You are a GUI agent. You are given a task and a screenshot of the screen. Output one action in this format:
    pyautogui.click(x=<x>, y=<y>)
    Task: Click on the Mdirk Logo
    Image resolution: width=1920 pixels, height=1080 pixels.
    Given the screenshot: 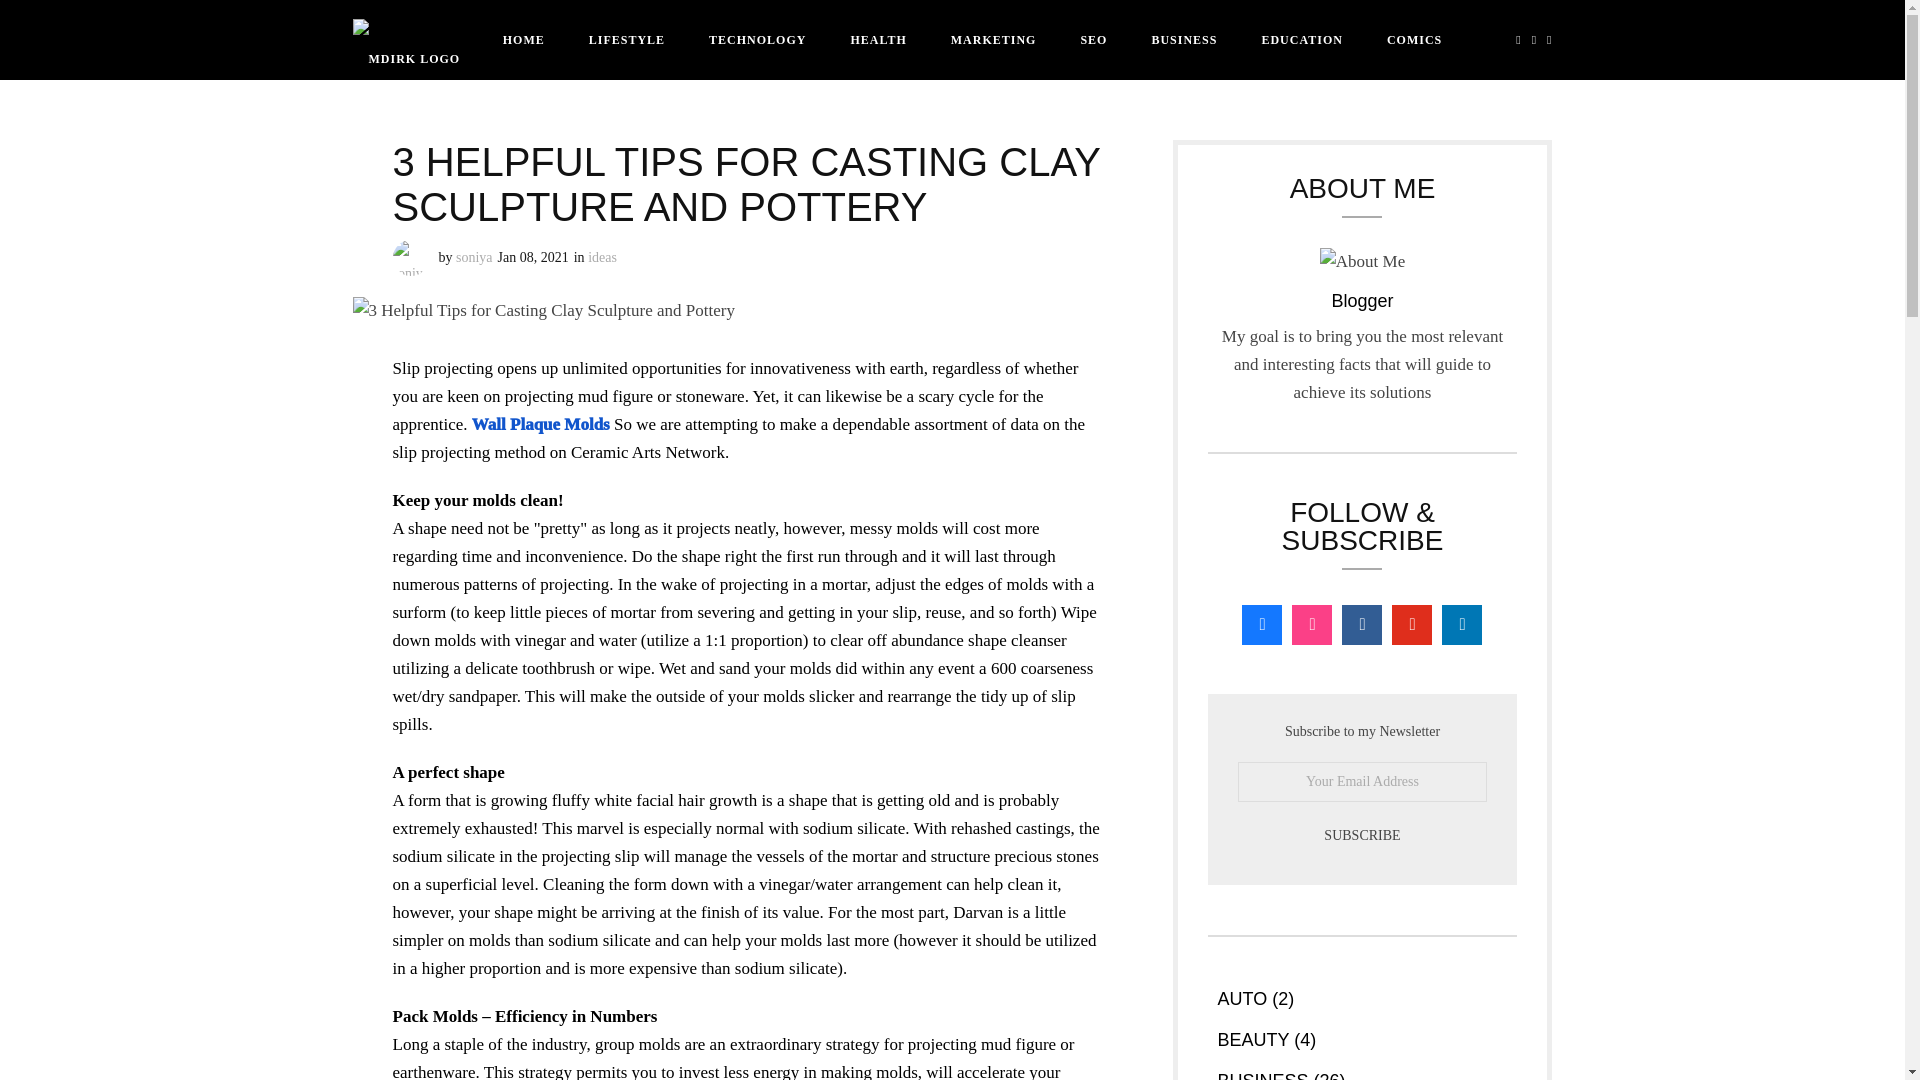 What is the action you would take?
    pyautogui.click(x=406, y=40)
    